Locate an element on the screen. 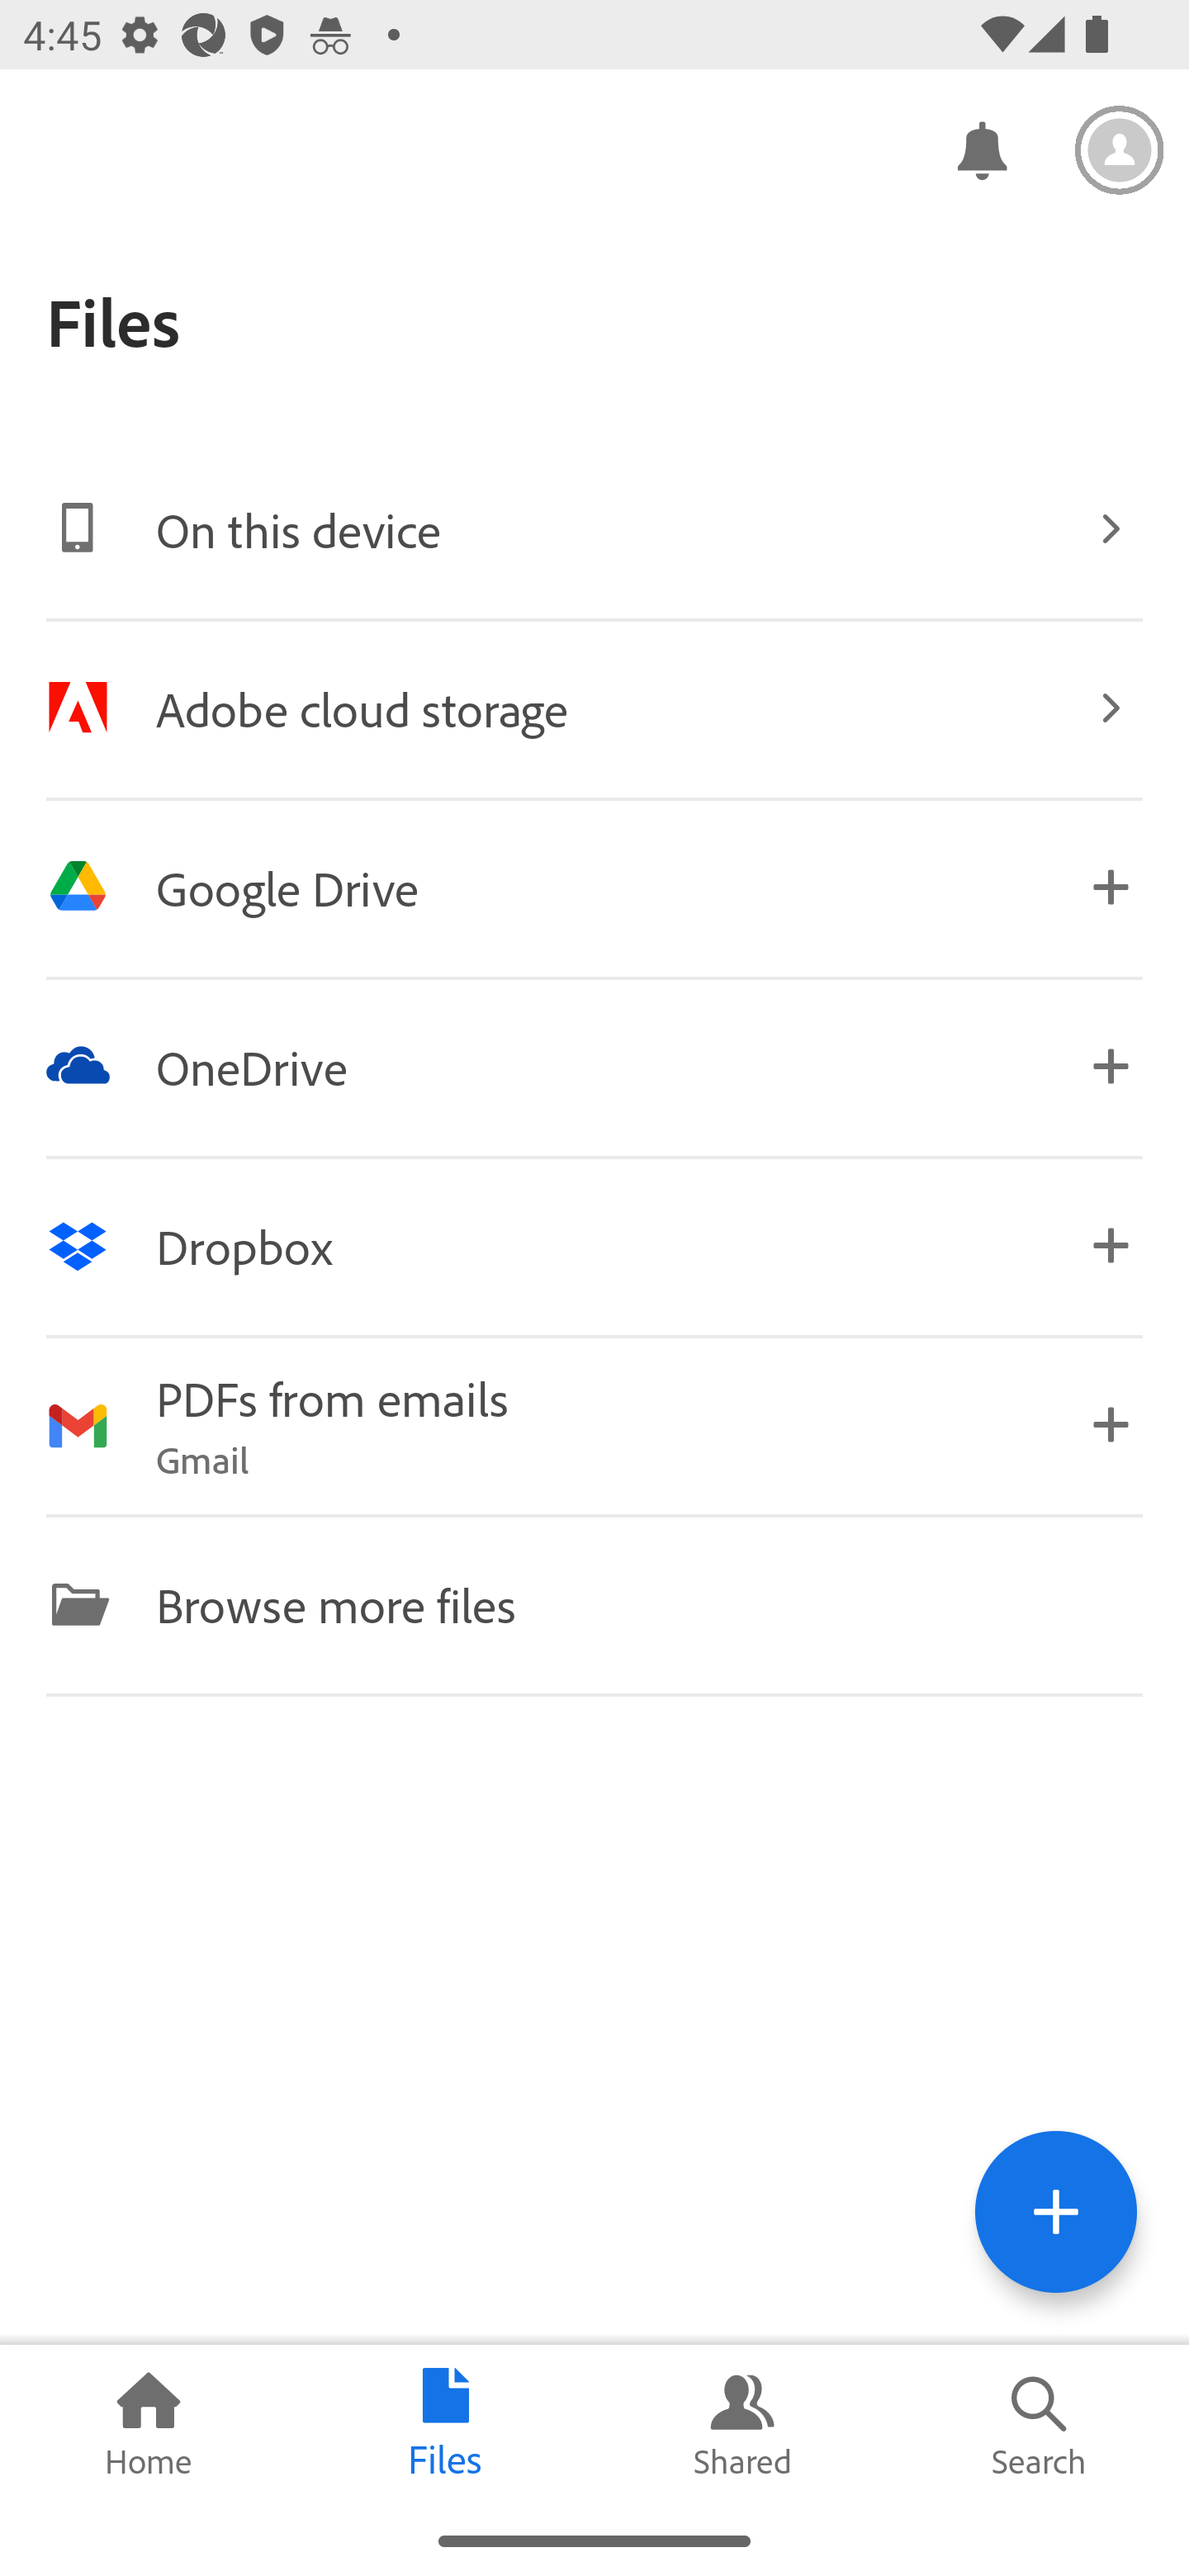  Image Browse more files is located at coordinates (594, 1603).